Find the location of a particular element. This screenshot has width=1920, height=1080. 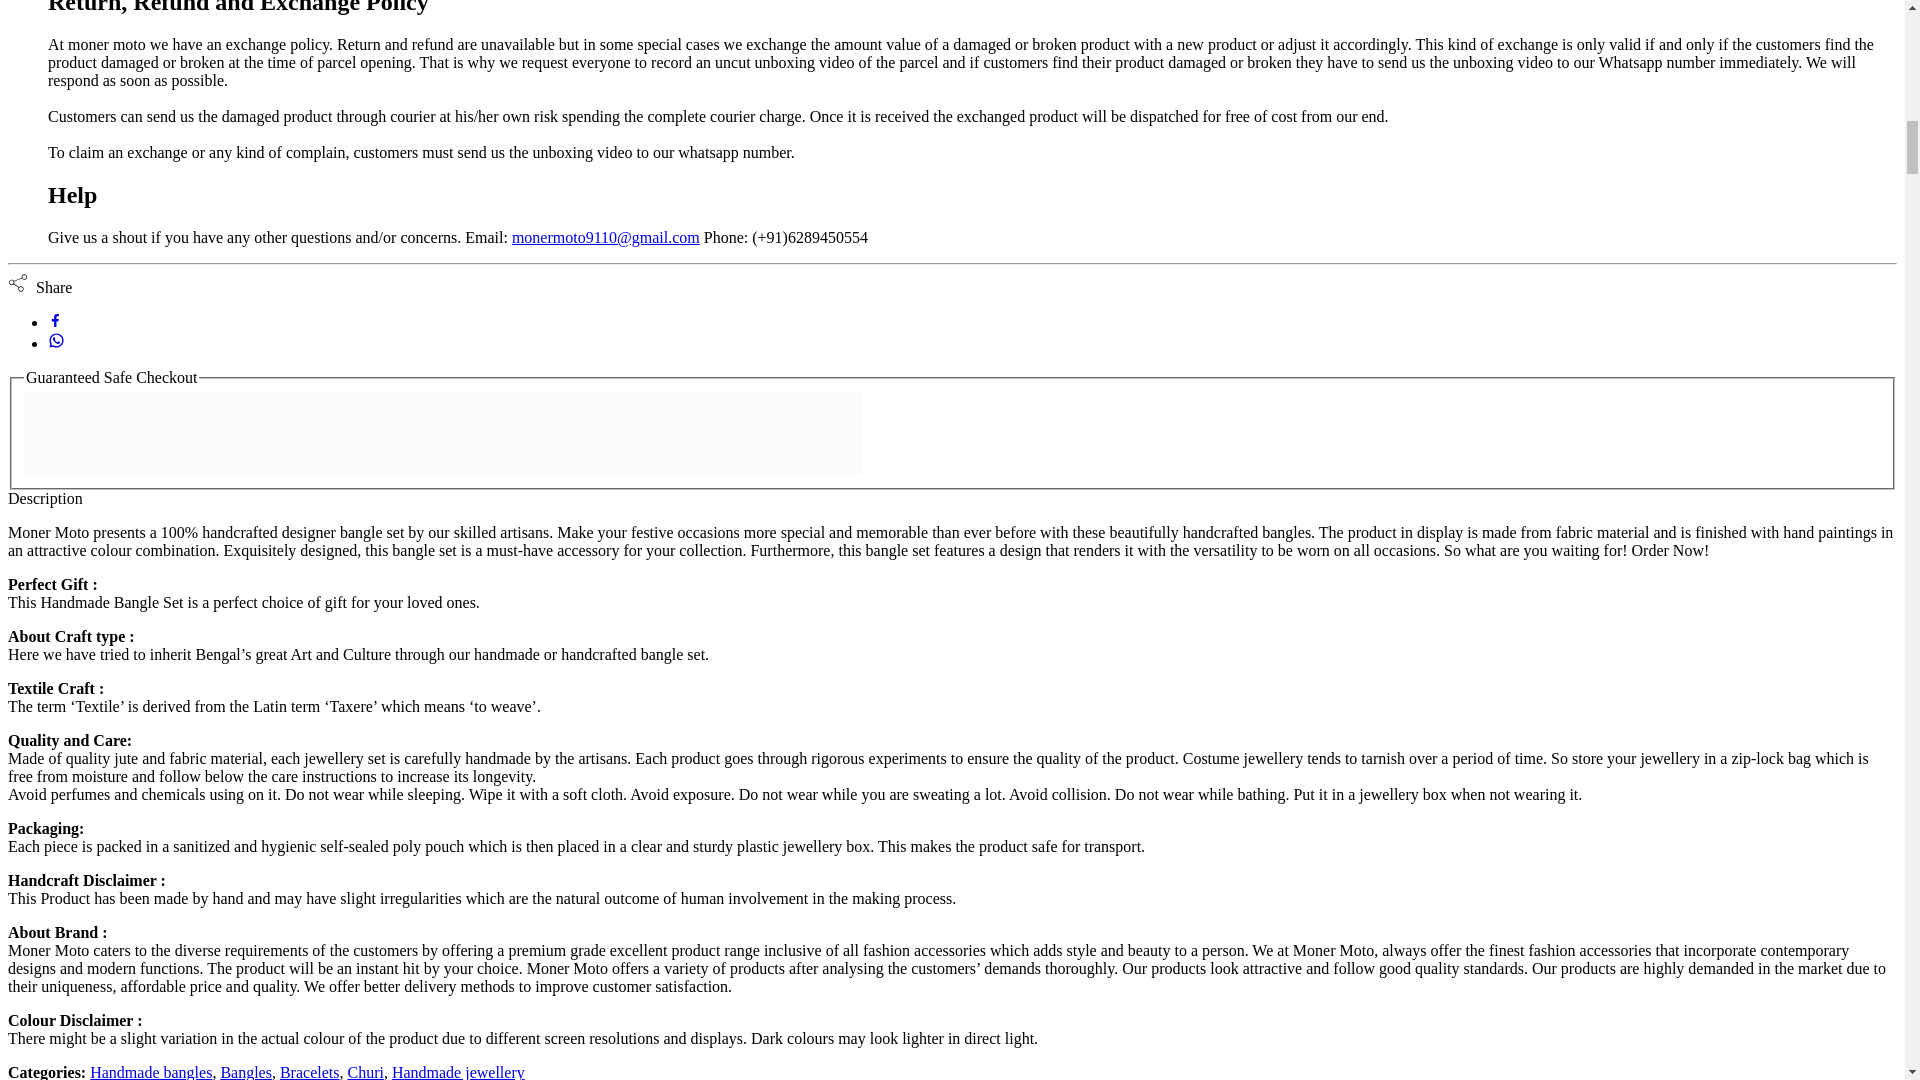

Handmade bangles is located at coordinates (150, 1072).